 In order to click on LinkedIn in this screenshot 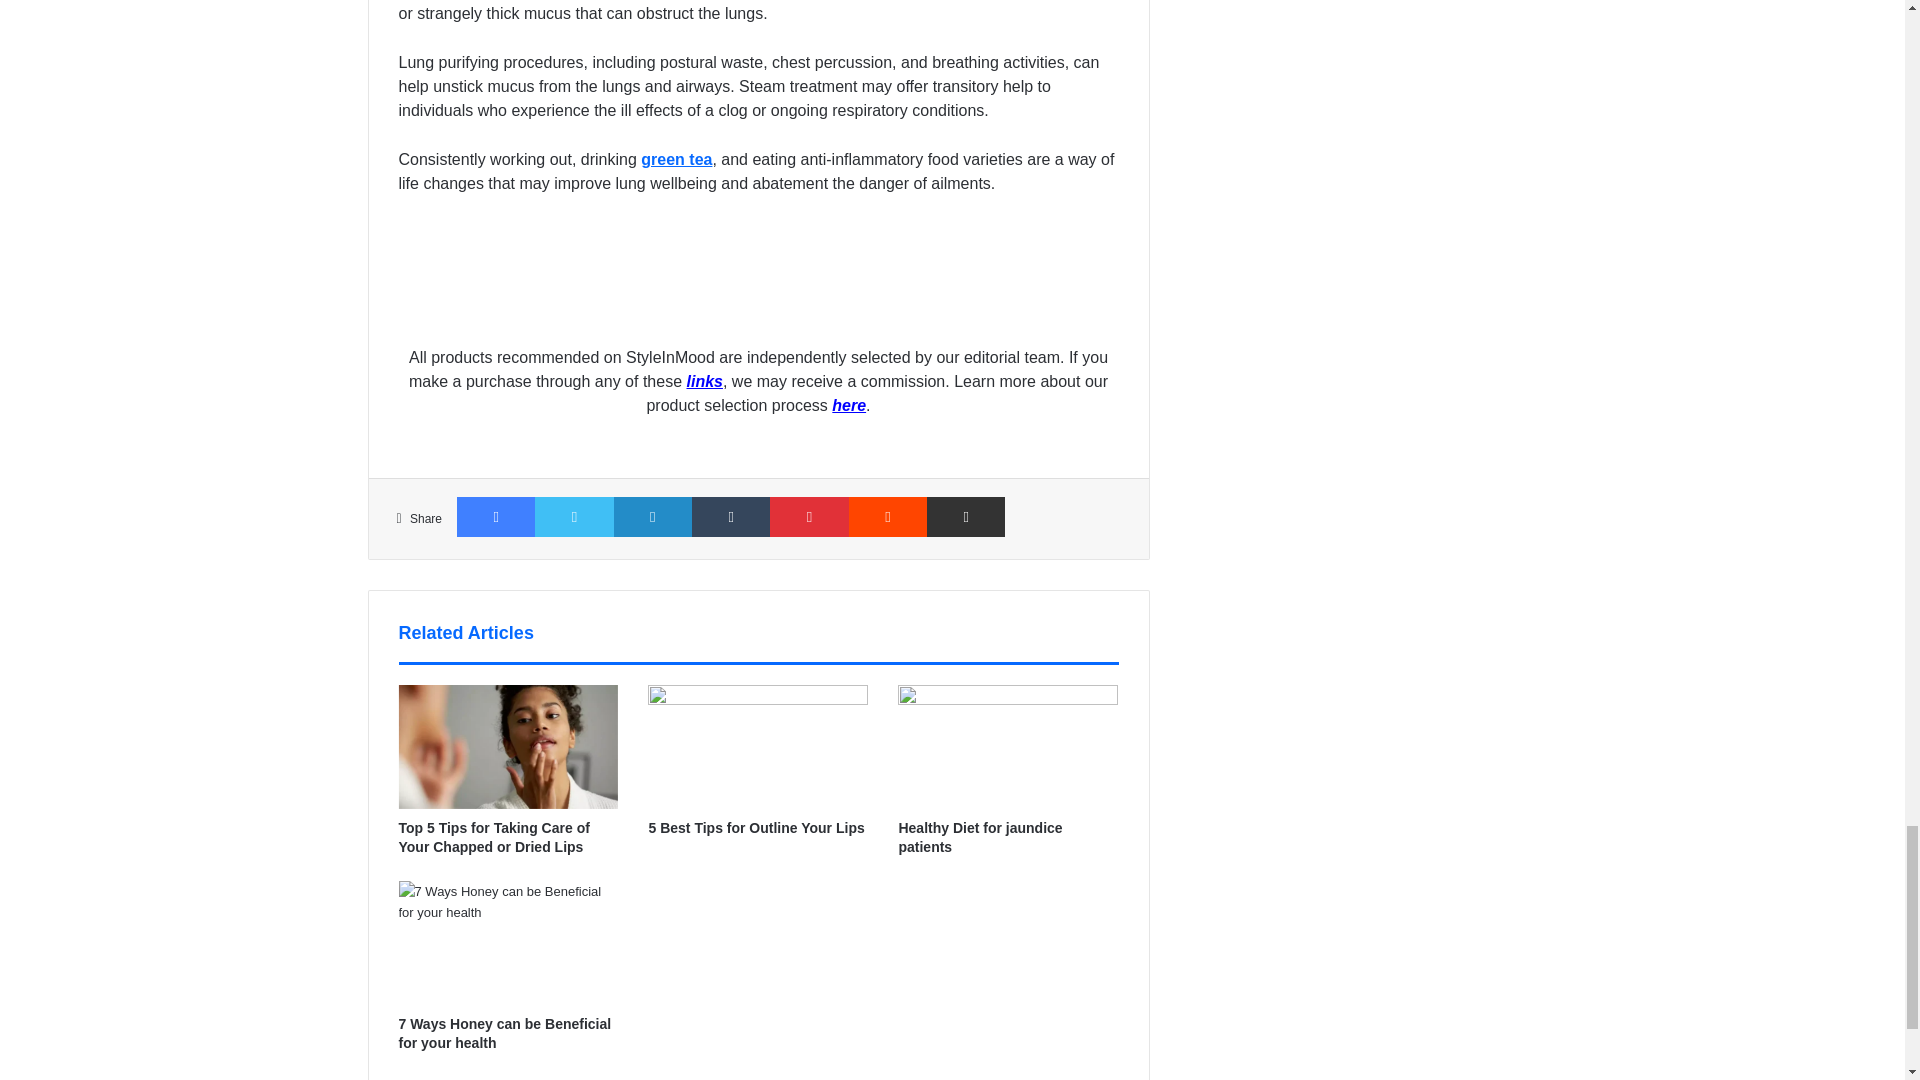, I will do `click(652, 516)`.